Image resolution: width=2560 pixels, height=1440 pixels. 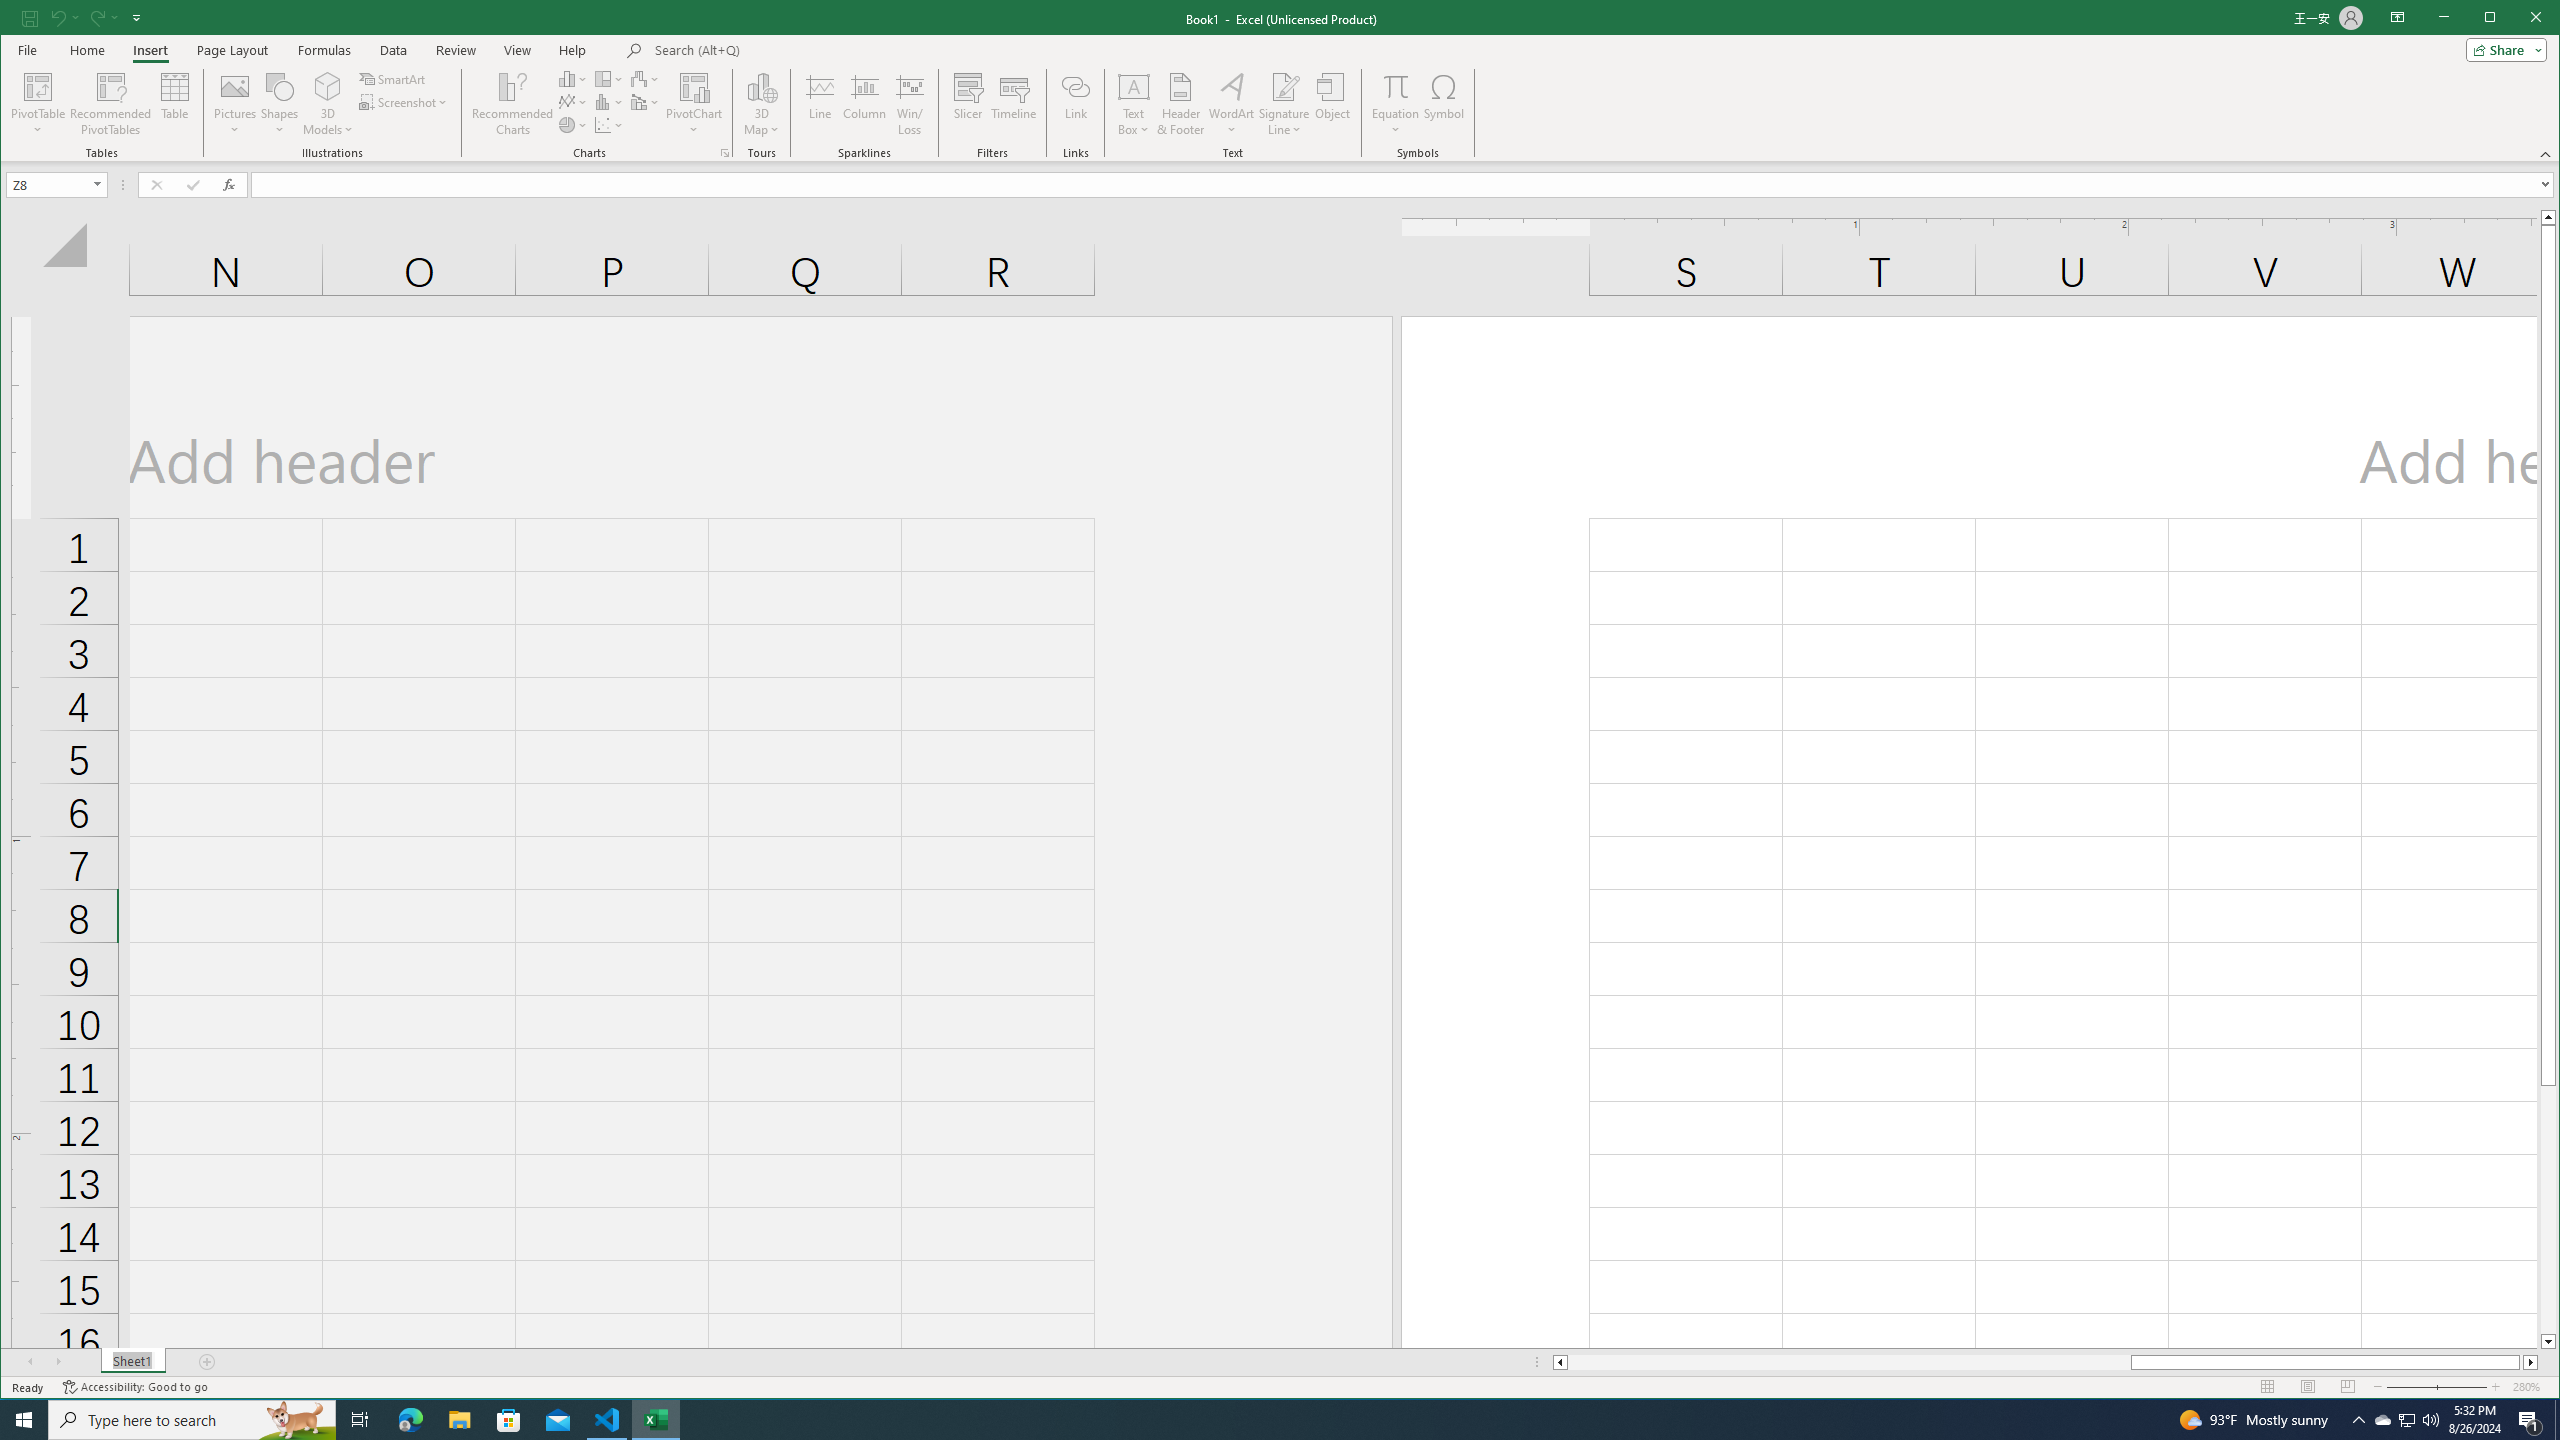 I want to click on Link, so click(x=1076, y=104).